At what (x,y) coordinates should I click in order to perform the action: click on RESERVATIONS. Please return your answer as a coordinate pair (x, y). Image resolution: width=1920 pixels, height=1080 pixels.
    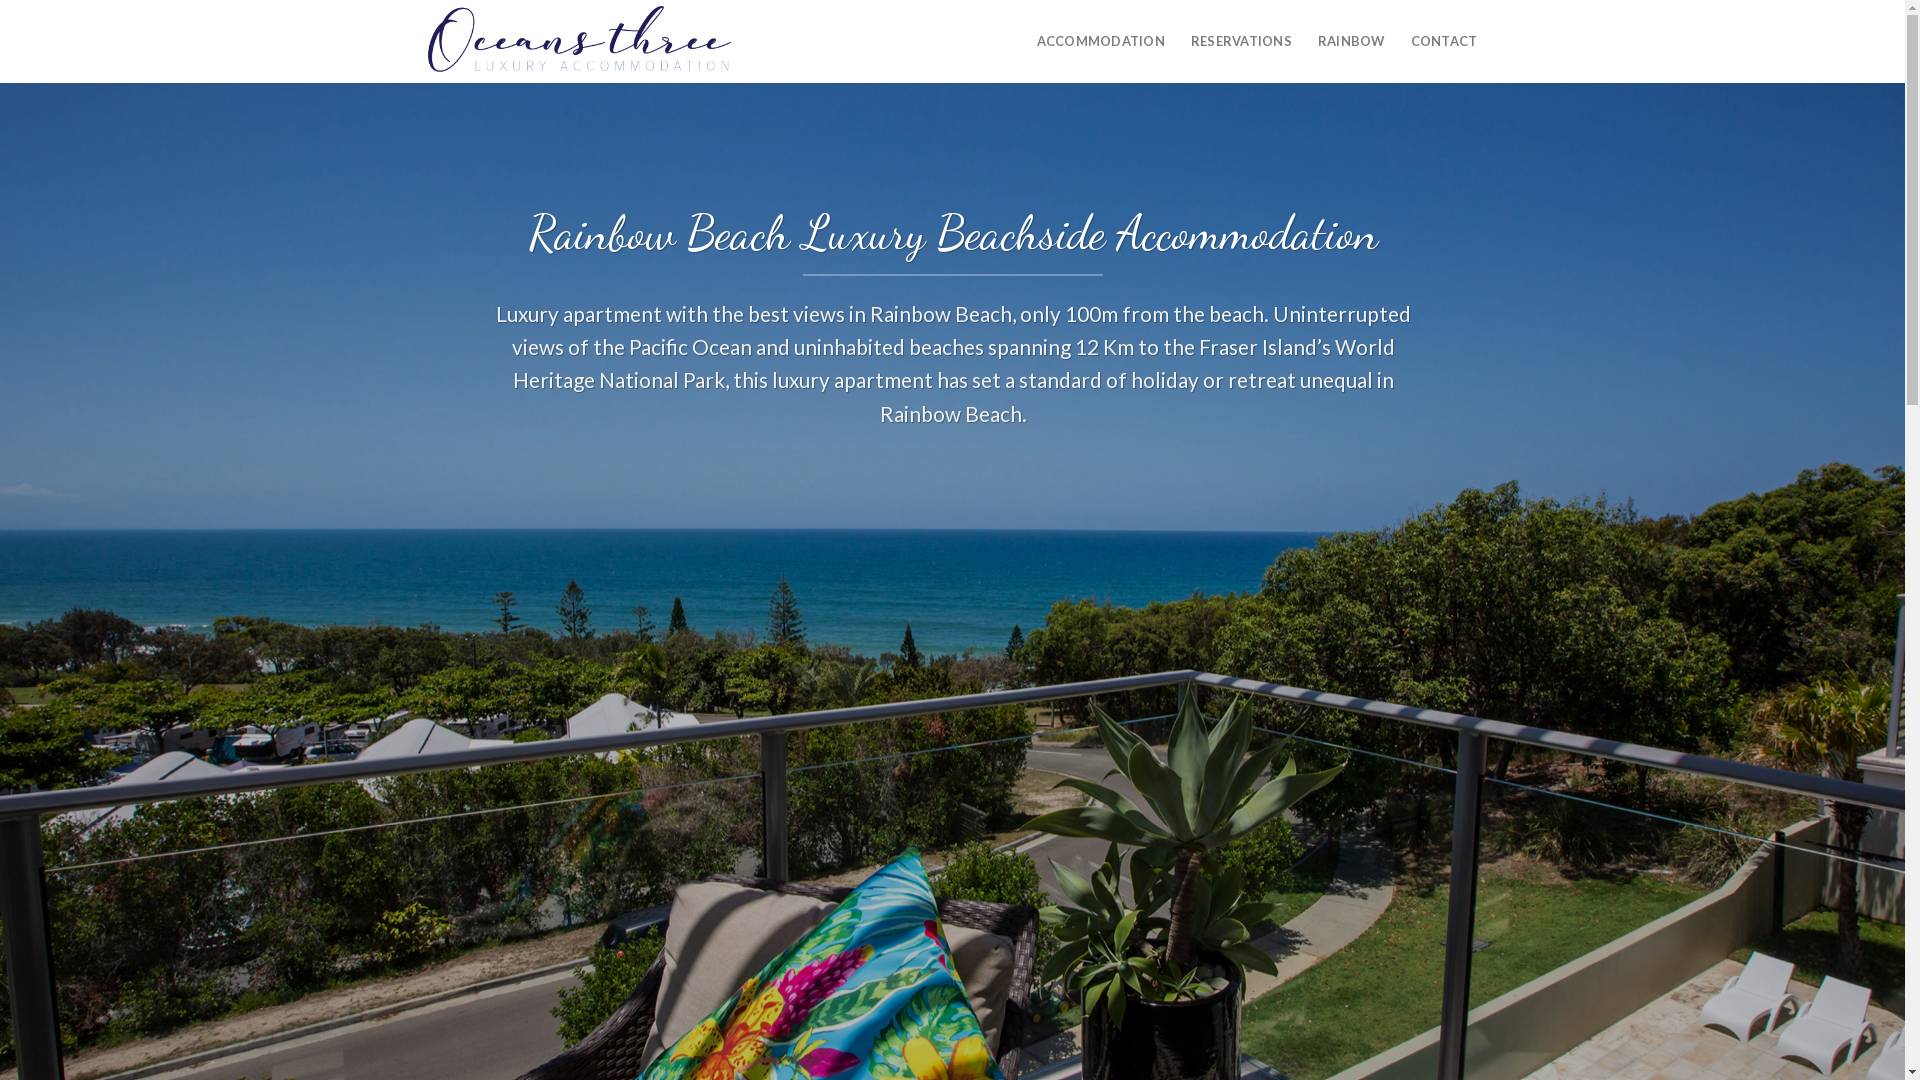
    Looking at the image, I should click on (1242, 41).